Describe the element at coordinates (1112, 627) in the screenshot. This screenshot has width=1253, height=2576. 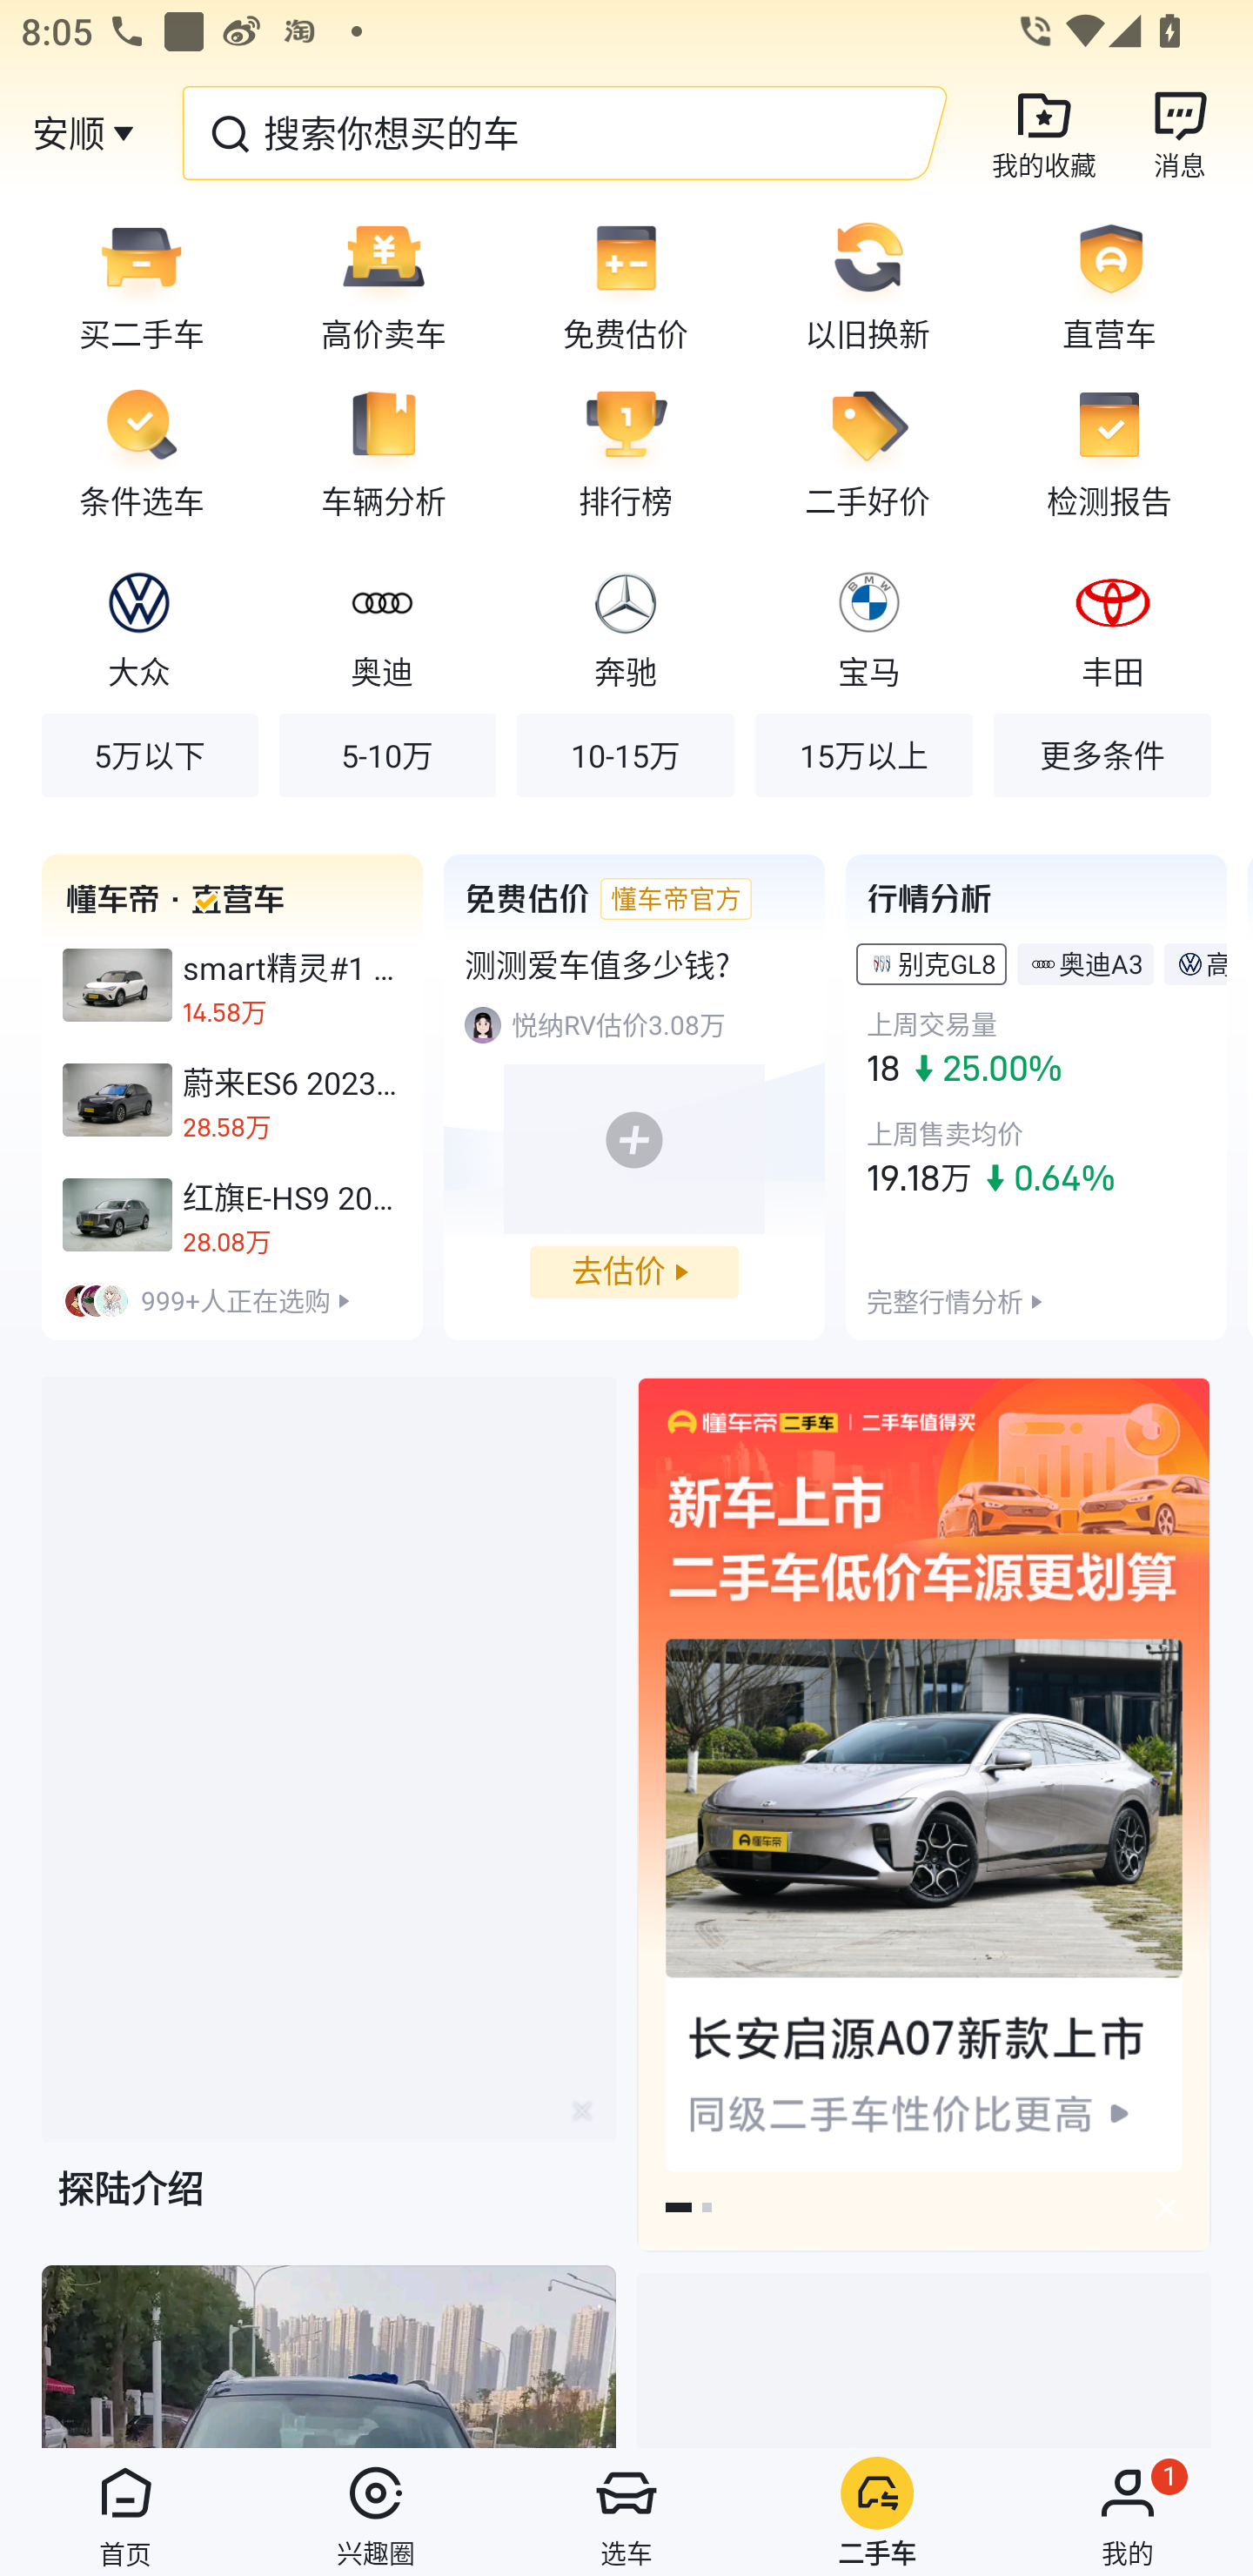
I see `丰田` at that location.